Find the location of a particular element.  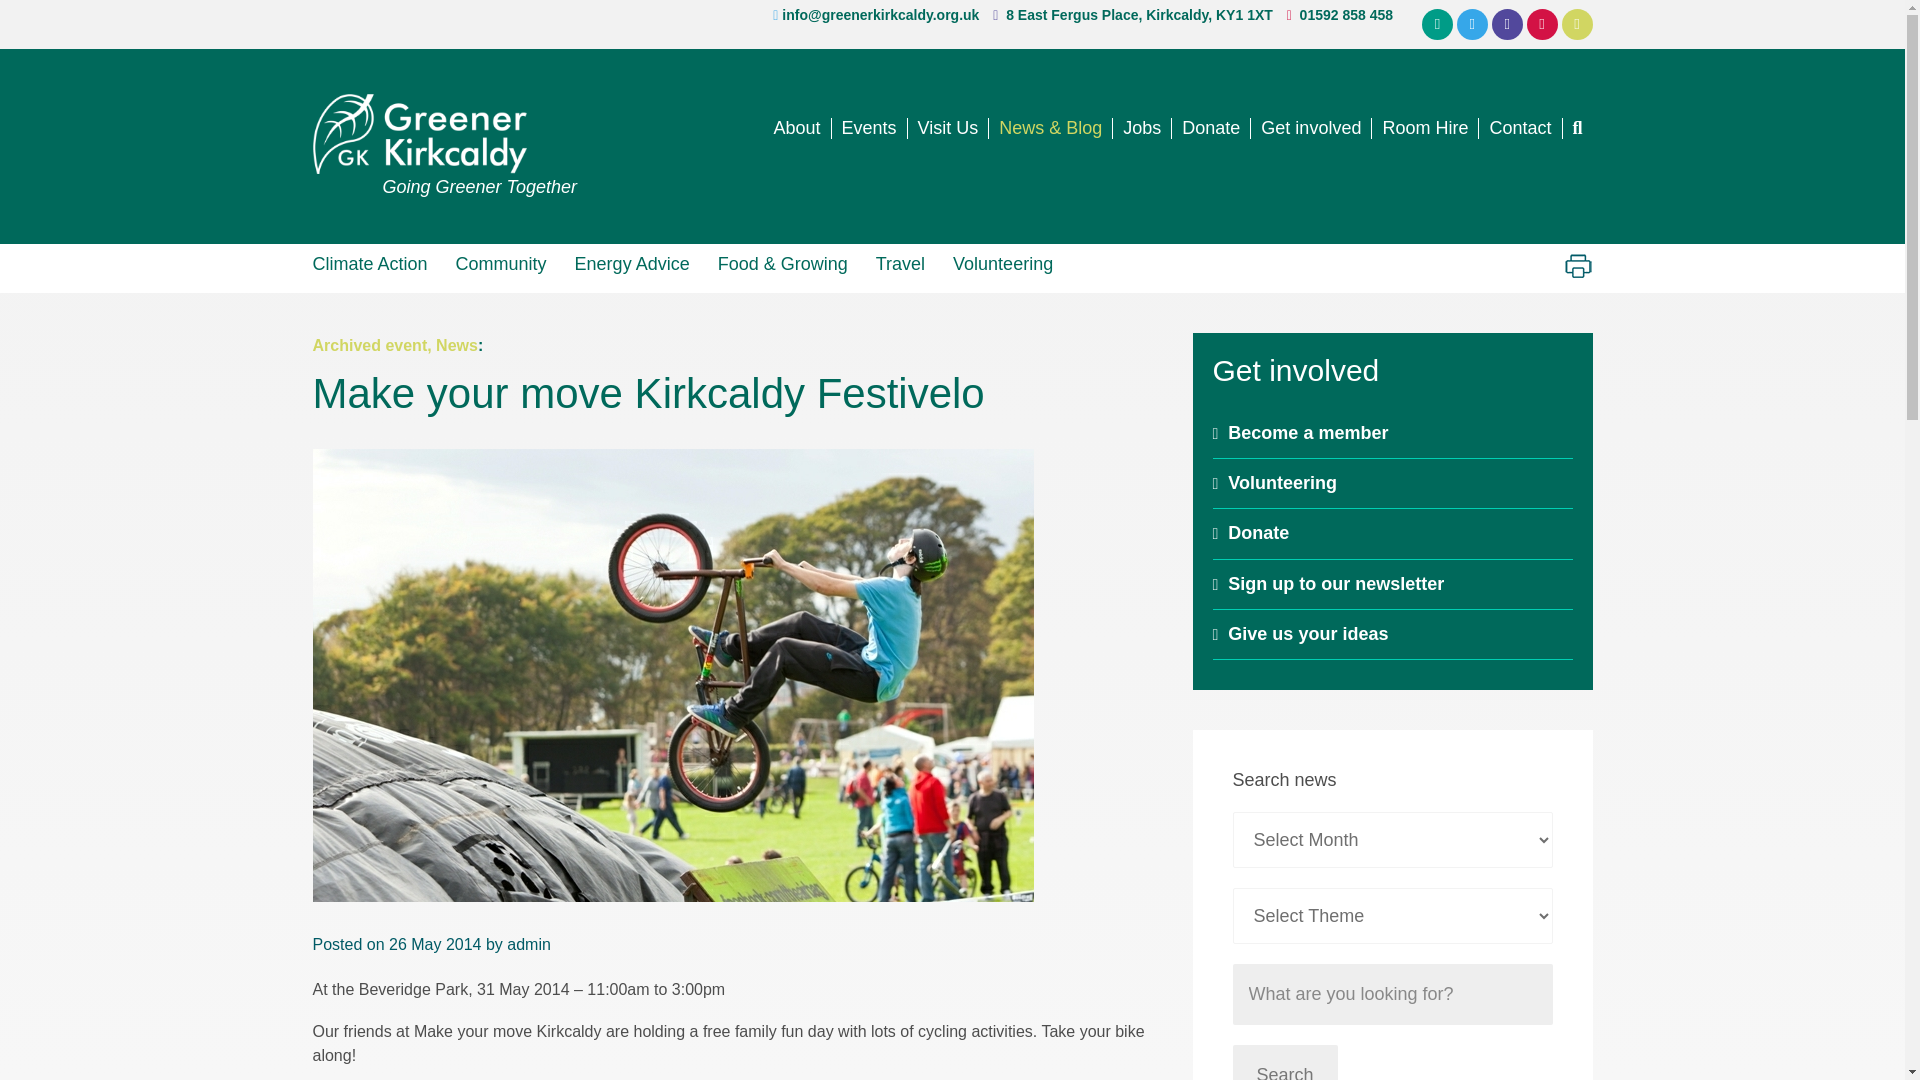

Archived event, News is located at coordinates (394, 345).